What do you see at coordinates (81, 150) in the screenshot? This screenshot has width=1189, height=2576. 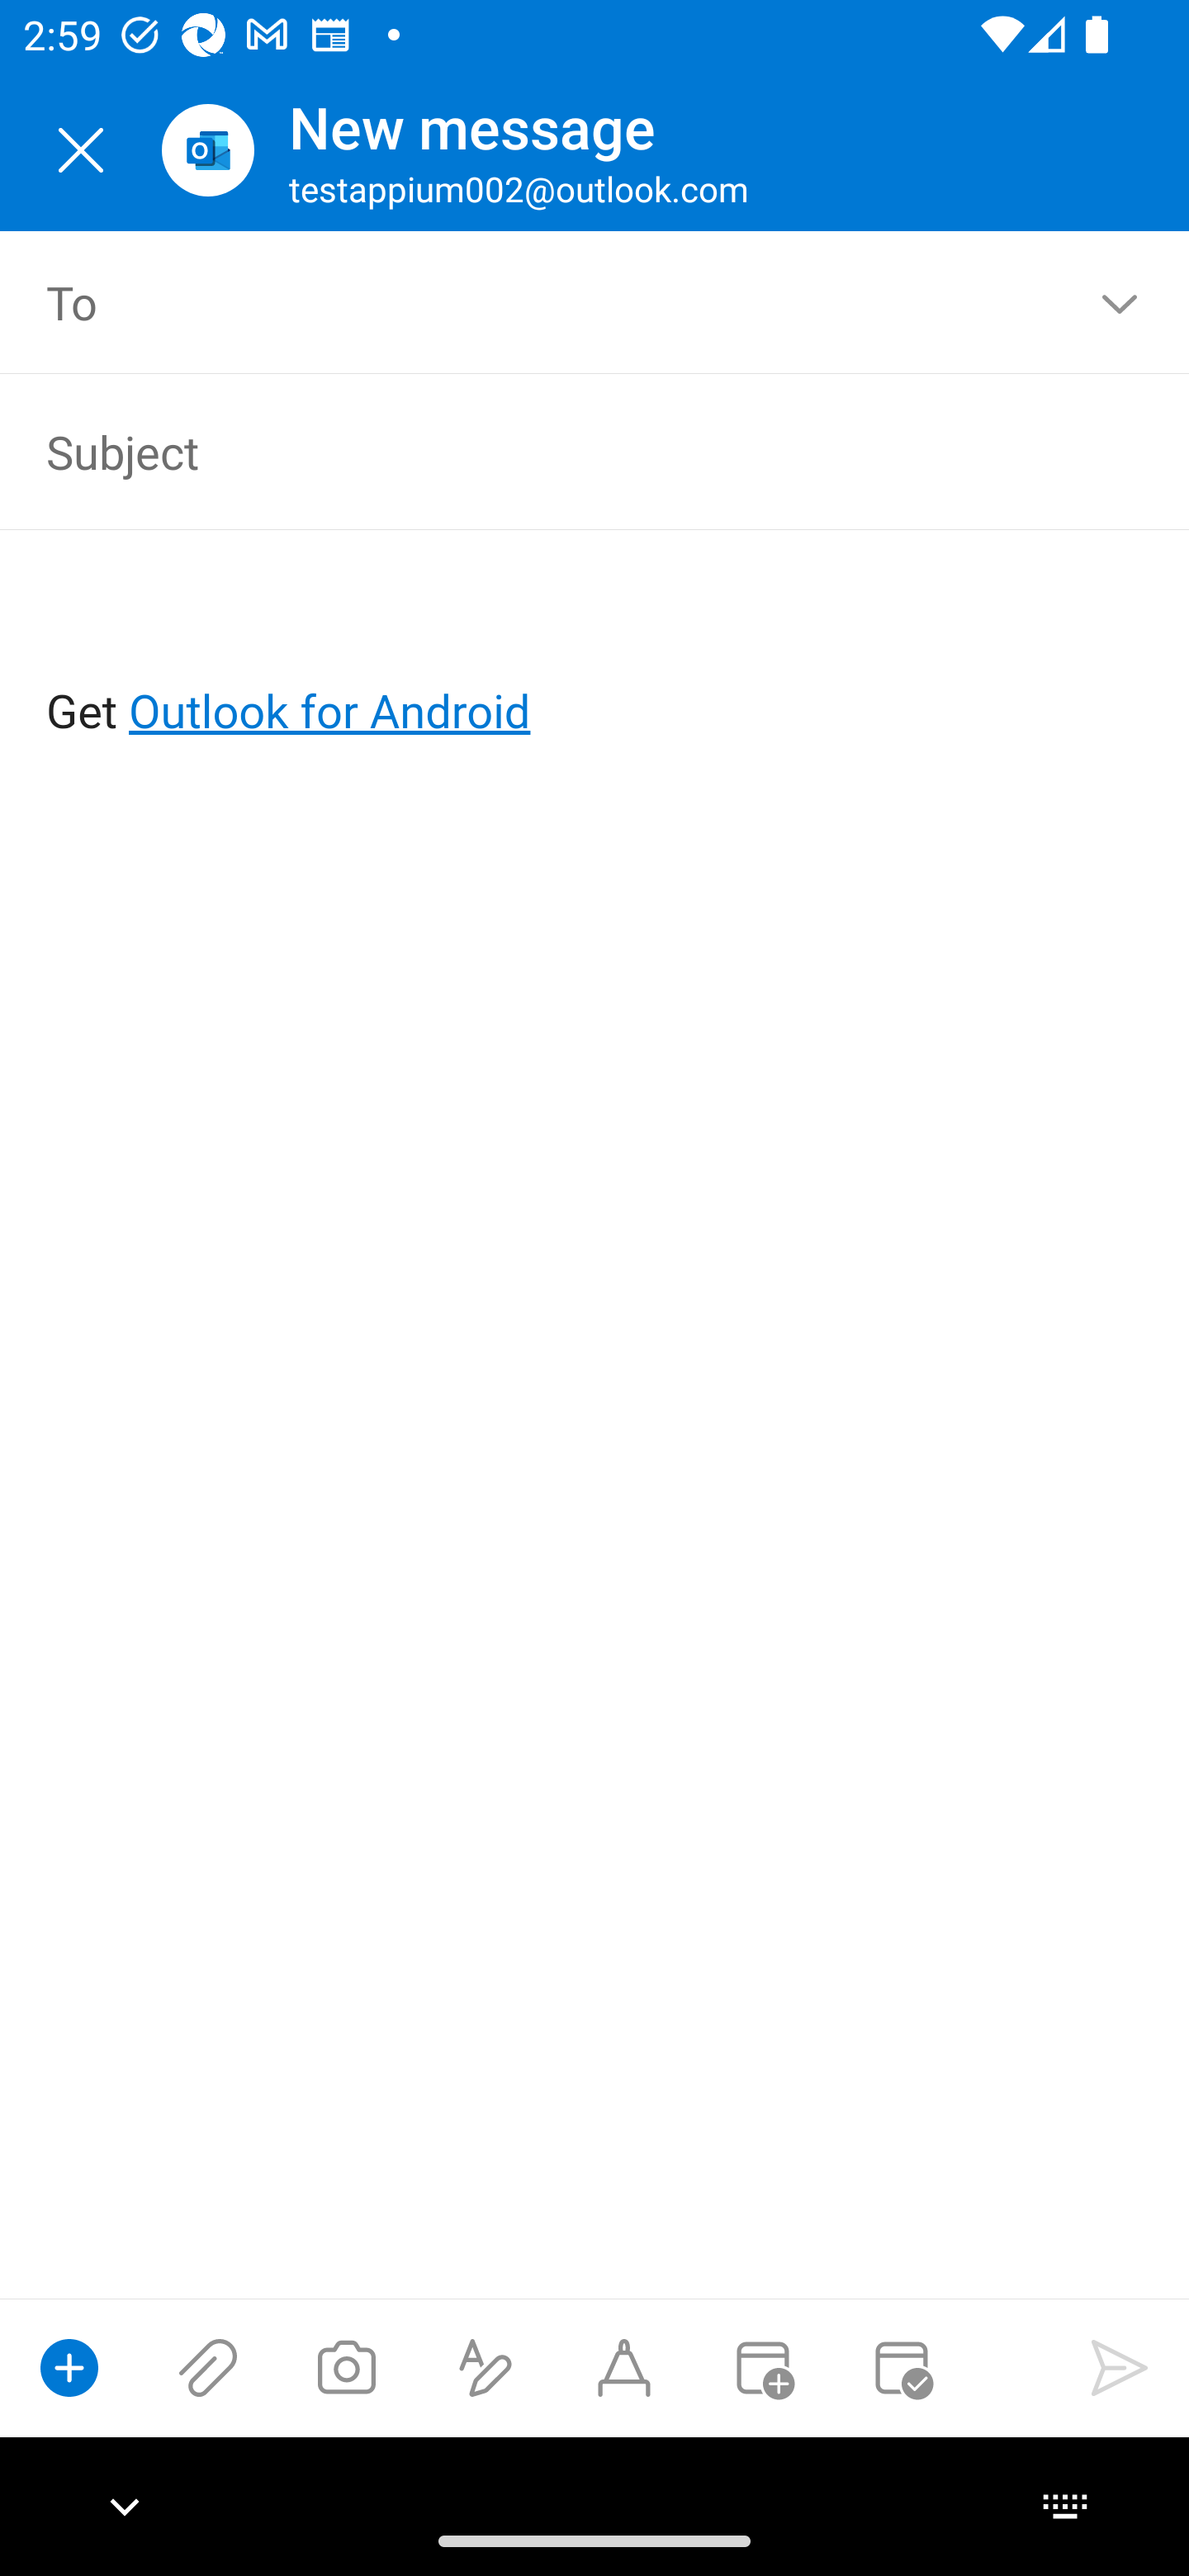 I see `Close` at bounding box center [81, 150].